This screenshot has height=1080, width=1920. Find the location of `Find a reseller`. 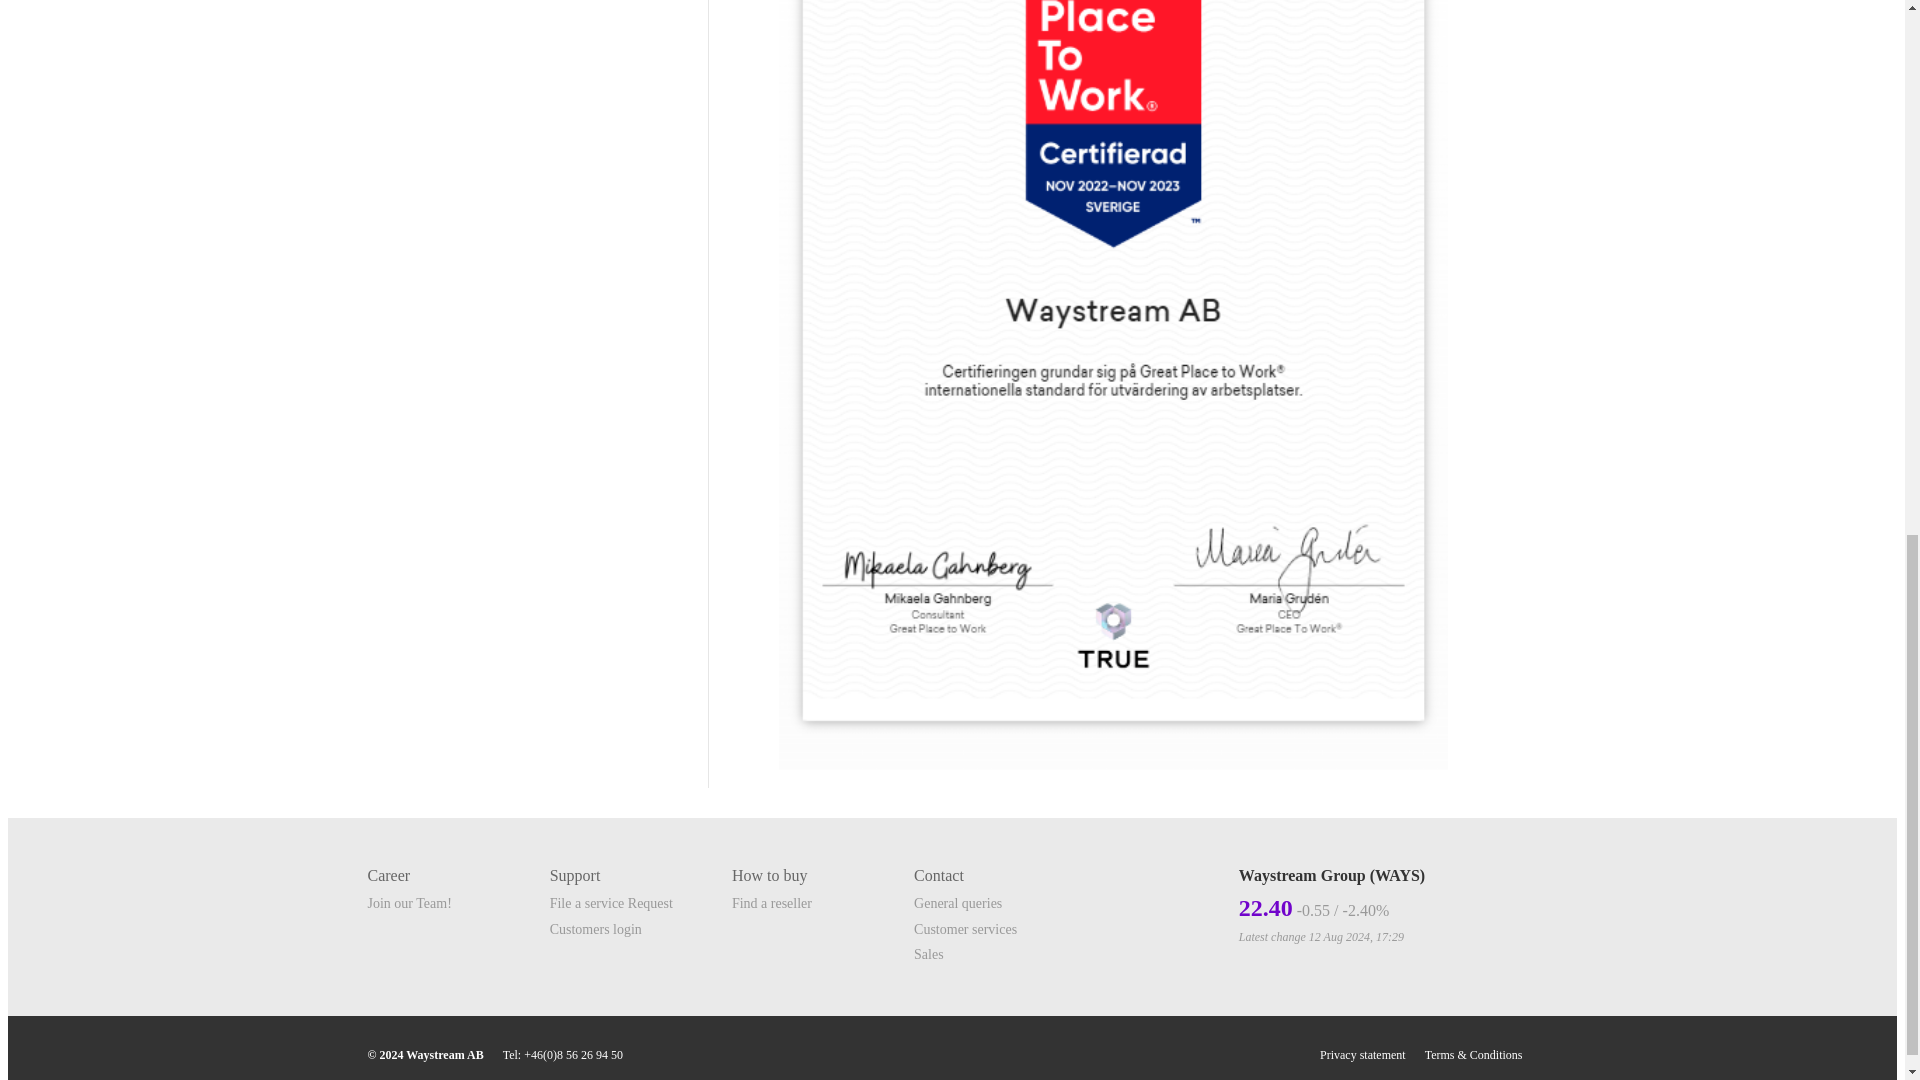

Find a reseller is located at coordinates (772, 904).